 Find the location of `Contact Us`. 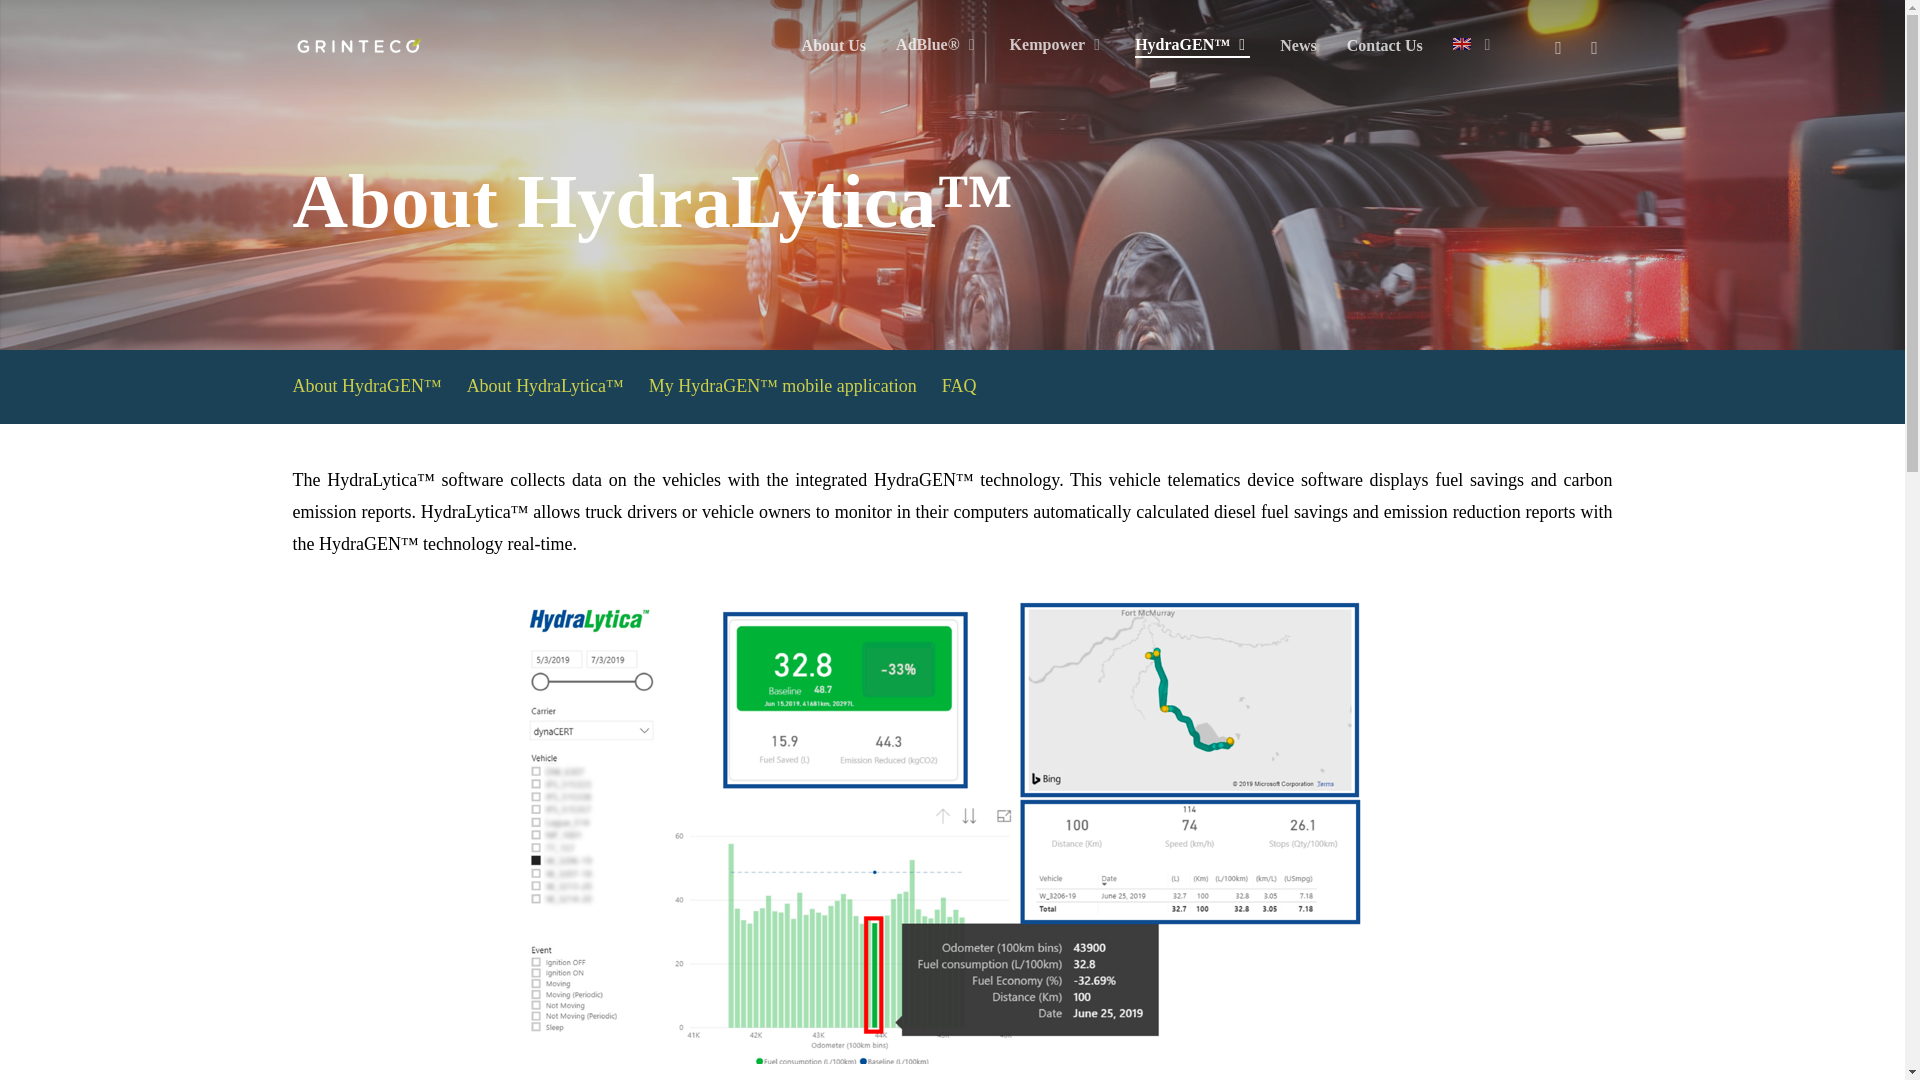

Contact Us is located at coordinates (1384, 46).